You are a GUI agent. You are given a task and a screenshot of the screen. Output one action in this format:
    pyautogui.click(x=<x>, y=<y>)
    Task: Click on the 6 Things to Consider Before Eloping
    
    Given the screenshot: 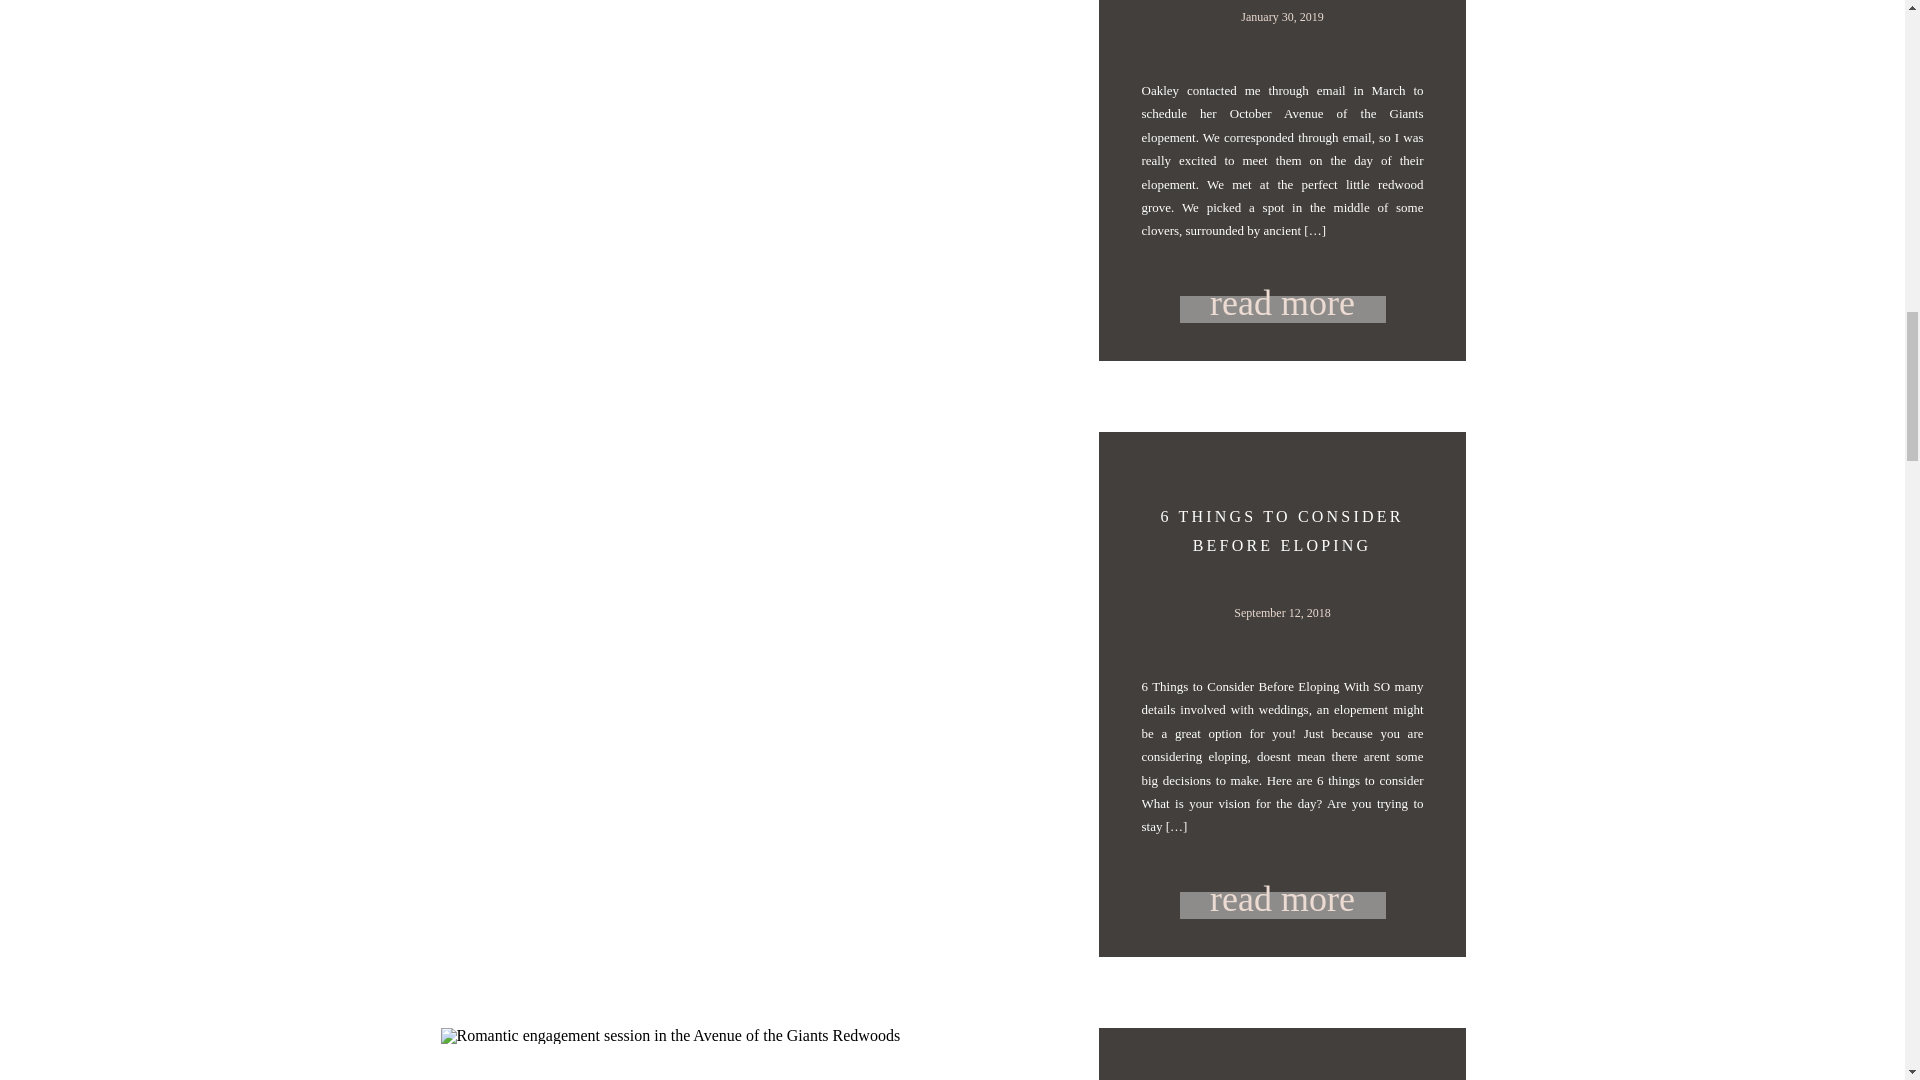 What is the action you would take?
    pyautogui.click(x=1283, y=896)
    